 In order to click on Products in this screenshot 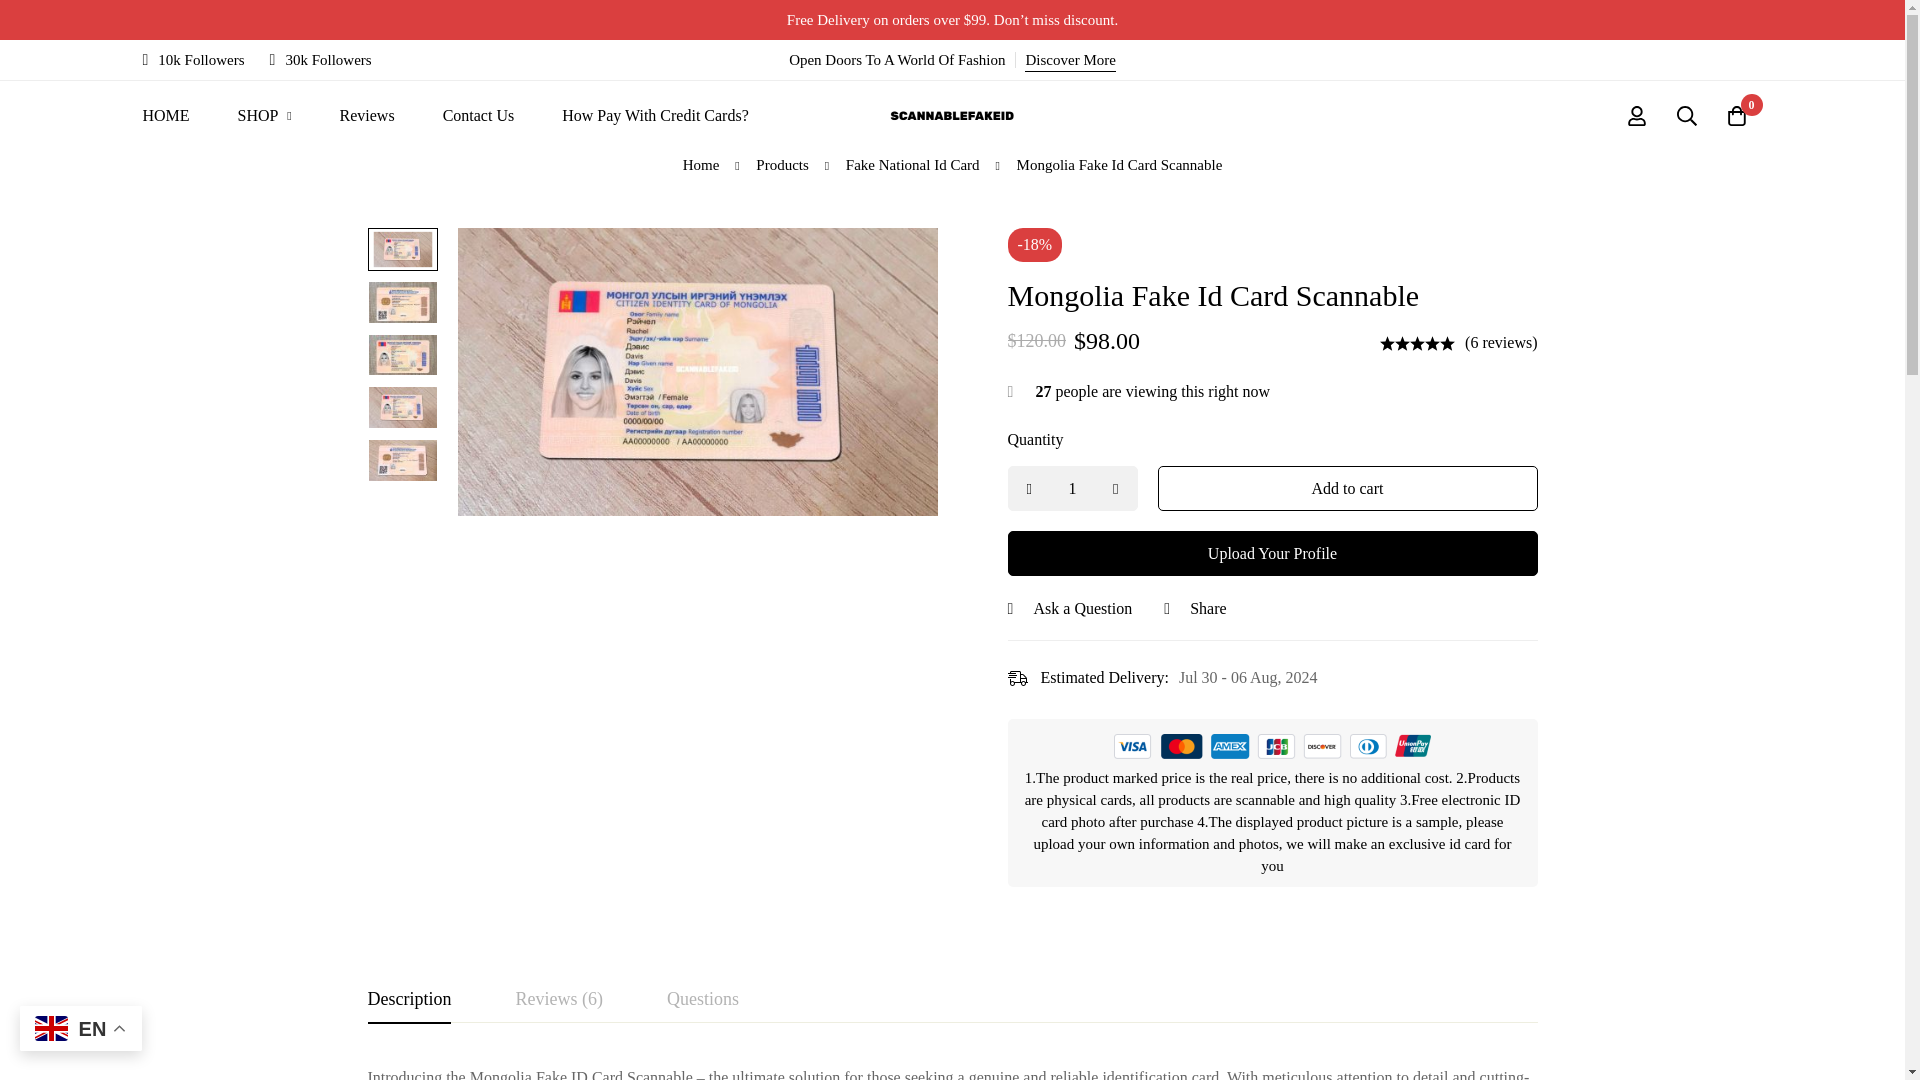, I will do `click(782, 165)`.